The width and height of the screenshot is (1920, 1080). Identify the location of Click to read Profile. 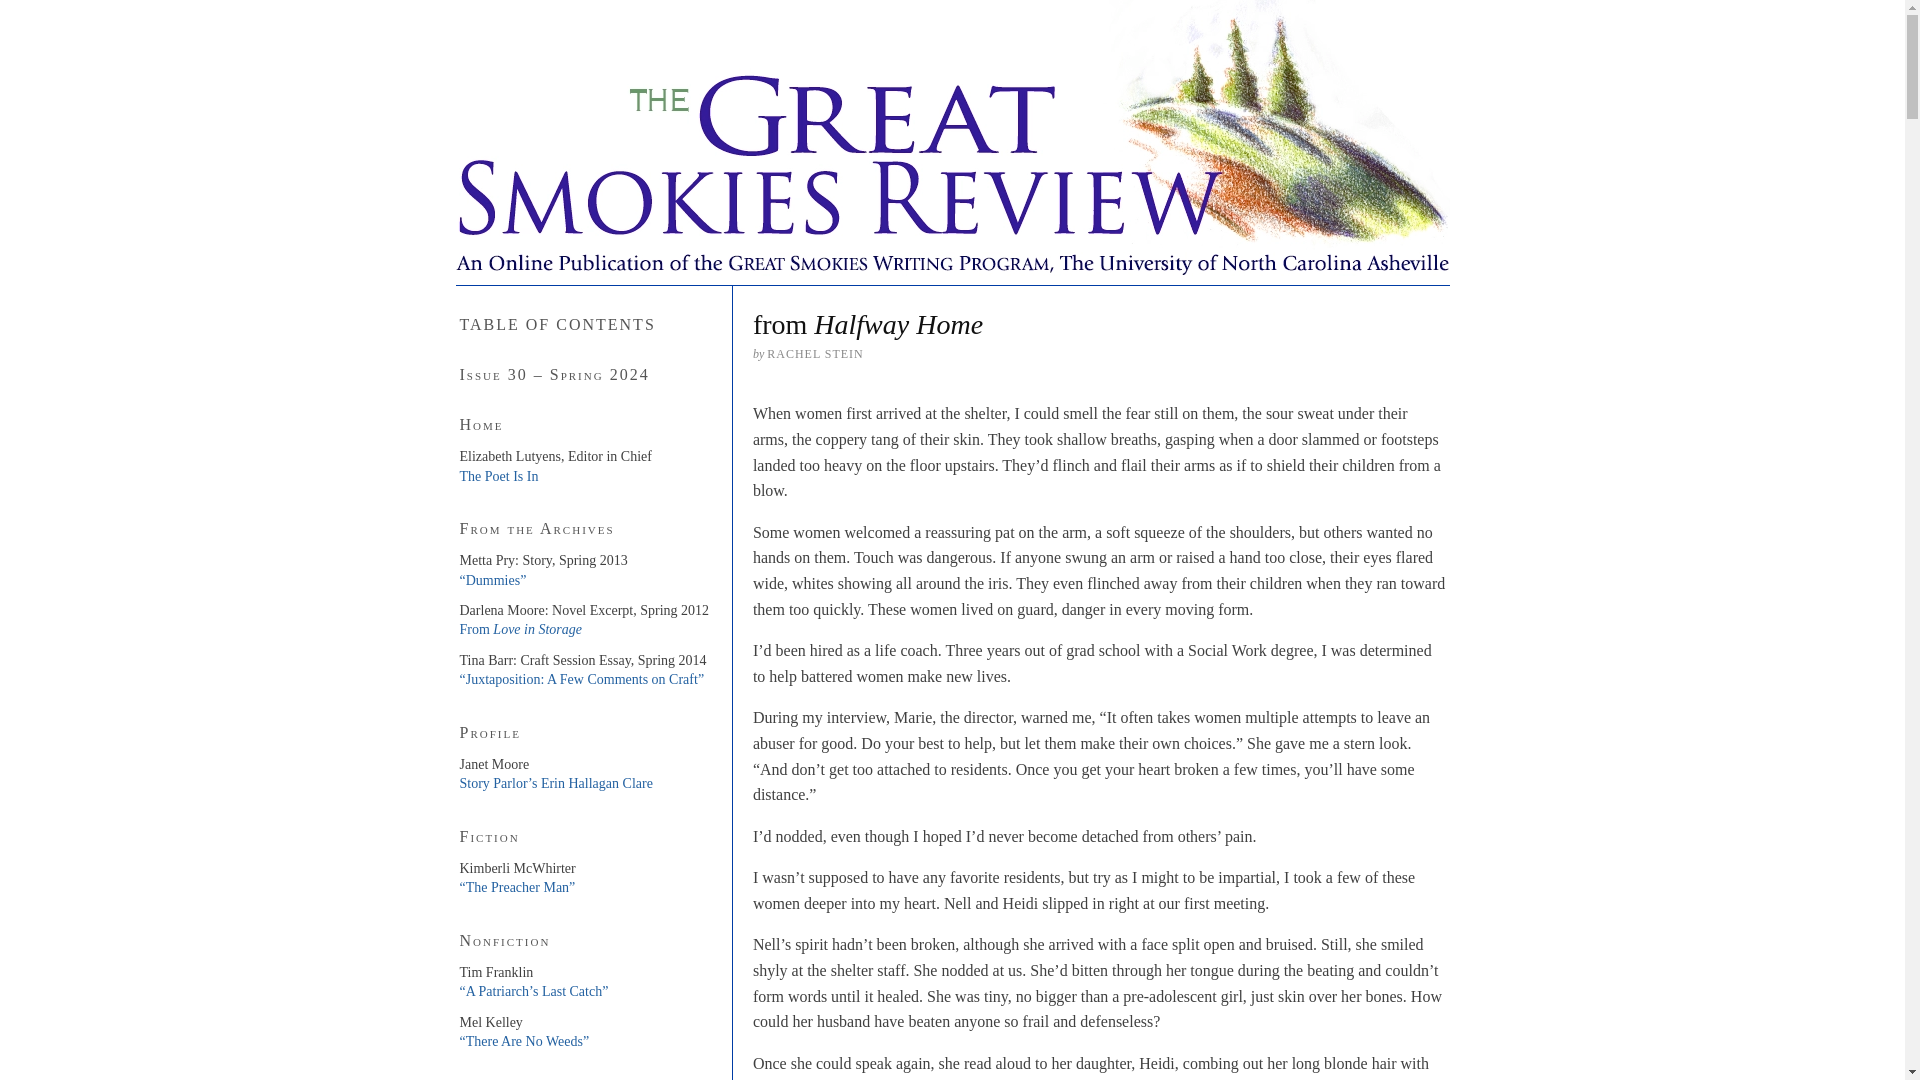
(556, 783).